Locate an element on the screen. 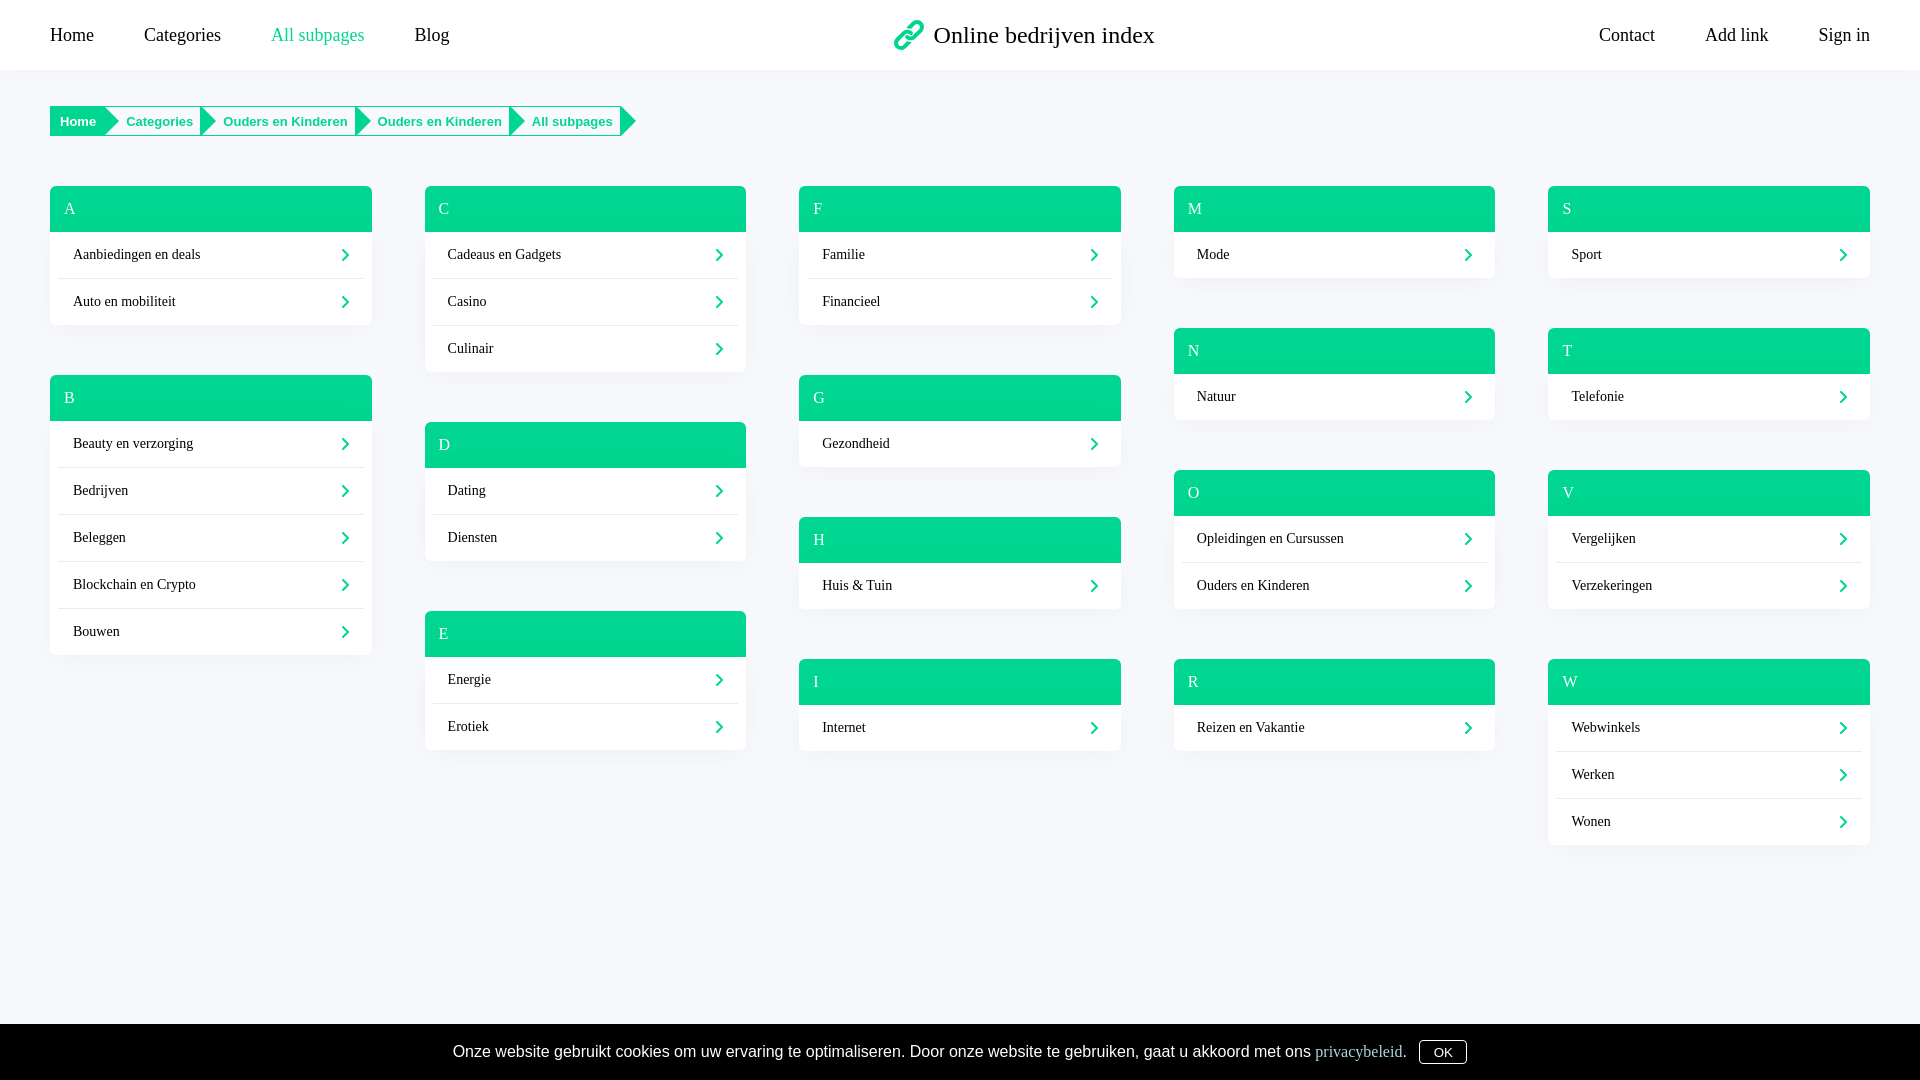 Image resolution: width=1920 pixels, height=1080 pixels. Natuur is located at coordinates (1335, 396).